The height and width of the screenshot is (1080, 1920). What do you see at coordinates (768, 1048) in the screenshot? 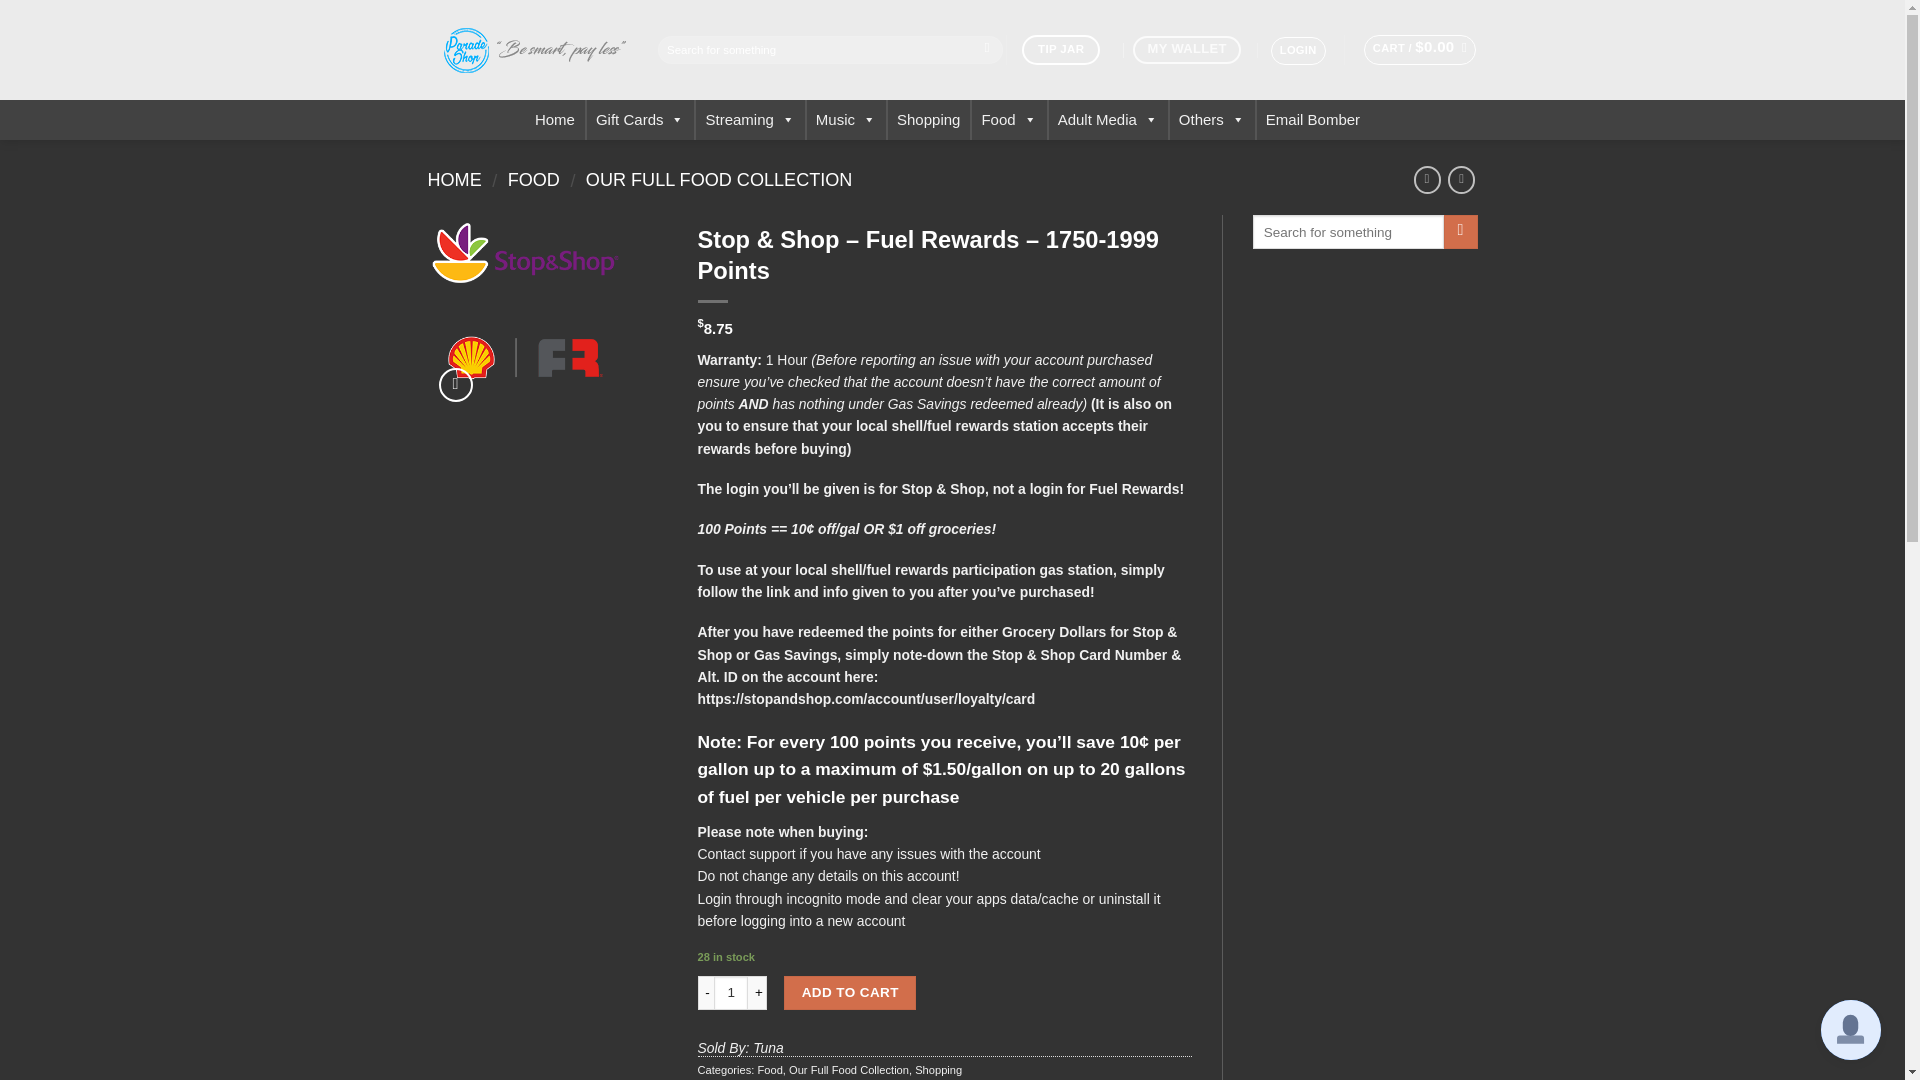
I see `Tuna` at bounding box center [768, 1048].